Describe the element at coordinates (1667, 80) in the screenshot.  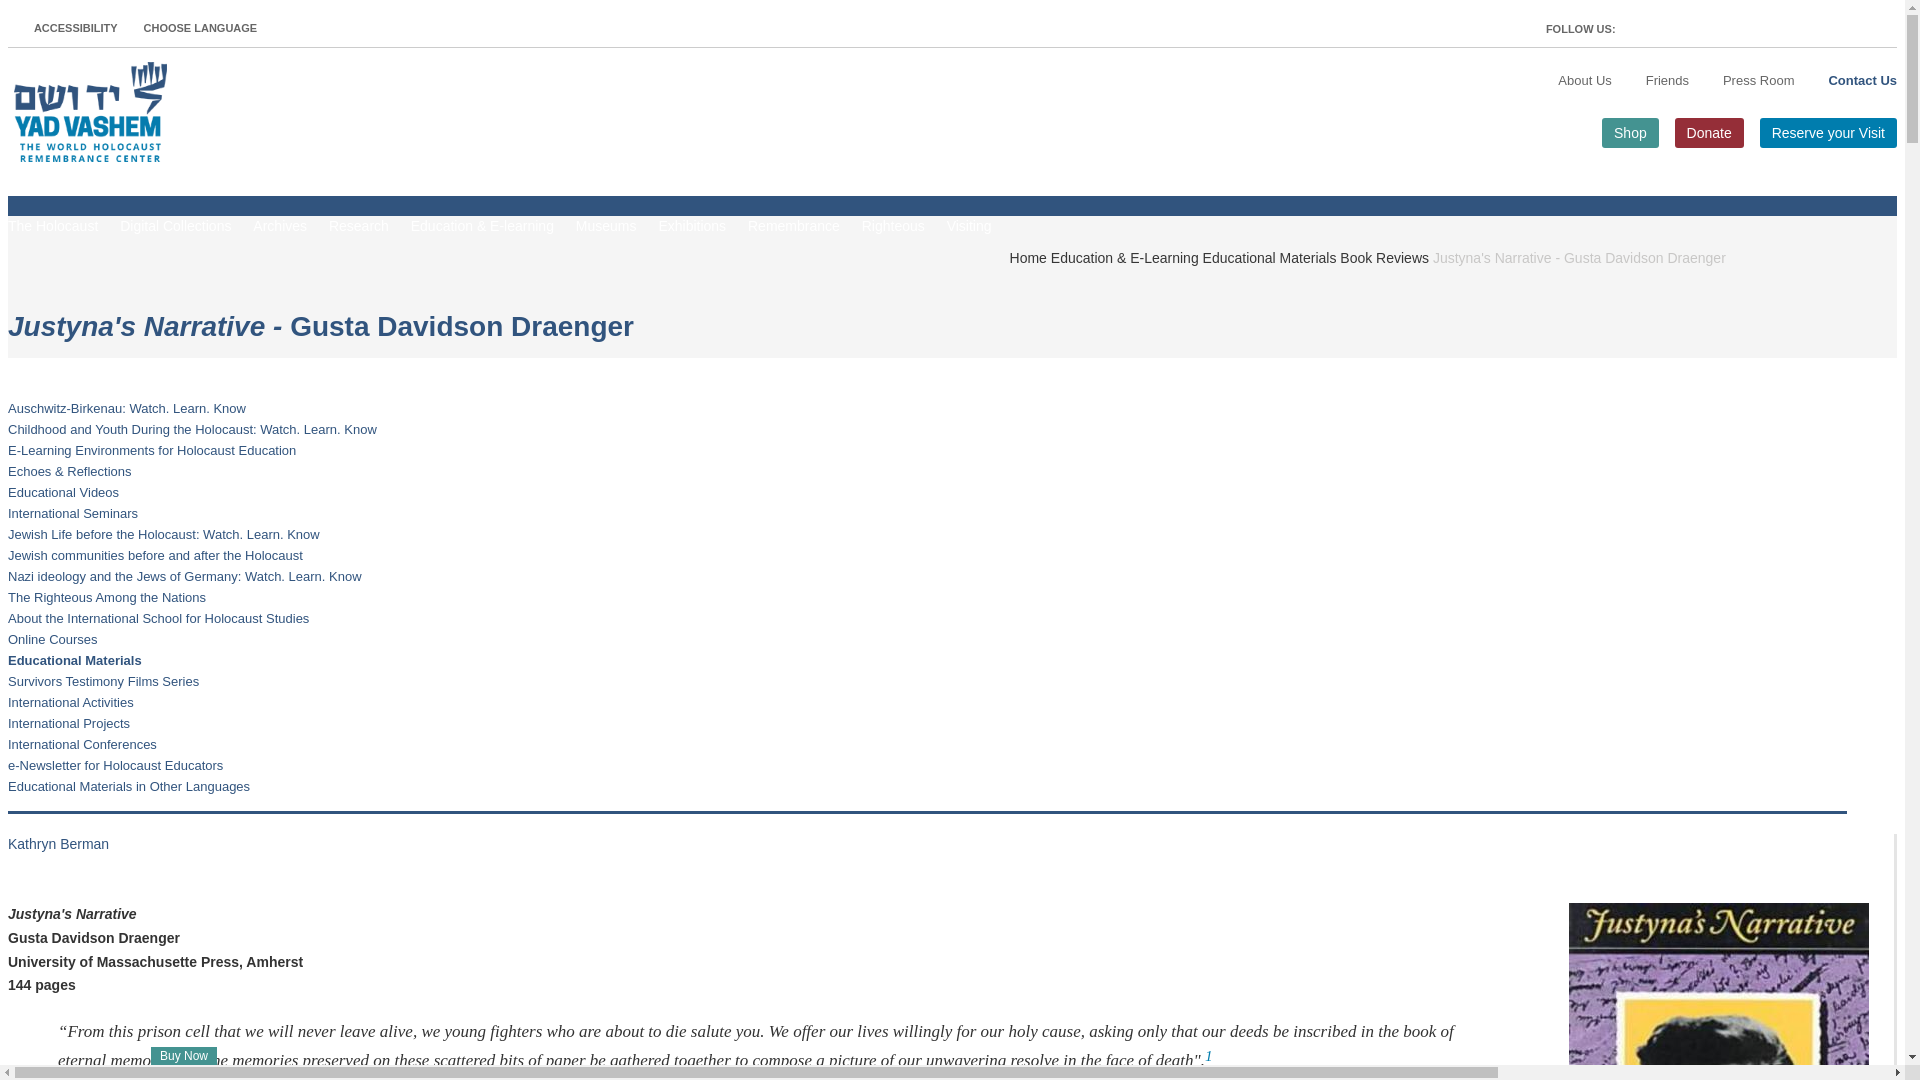
I see `Friends` at that location.